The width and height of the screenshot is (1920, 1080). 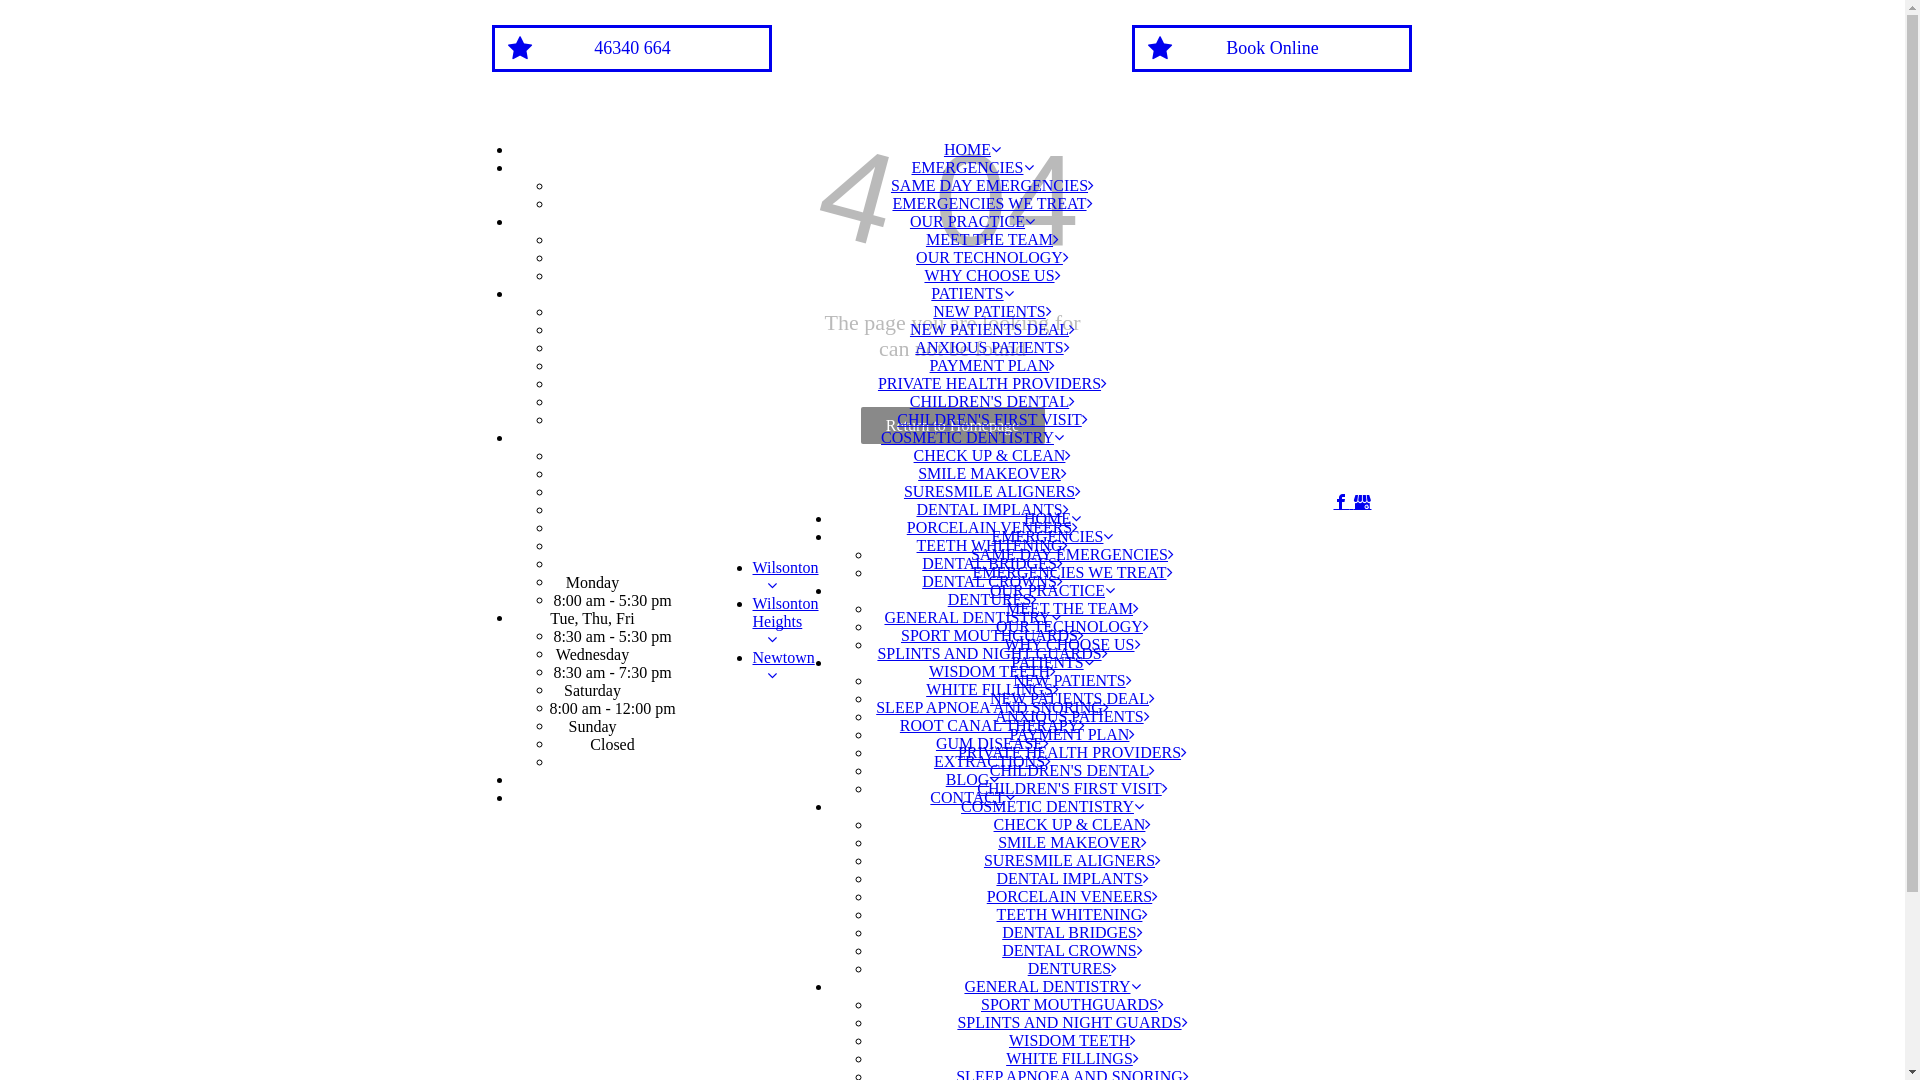 What do you see at coordinates (1072, 1022) in the screenshot?
I see `SPLINTS AND NIGHT GUARDS` at bounding box center [1072, 1022].